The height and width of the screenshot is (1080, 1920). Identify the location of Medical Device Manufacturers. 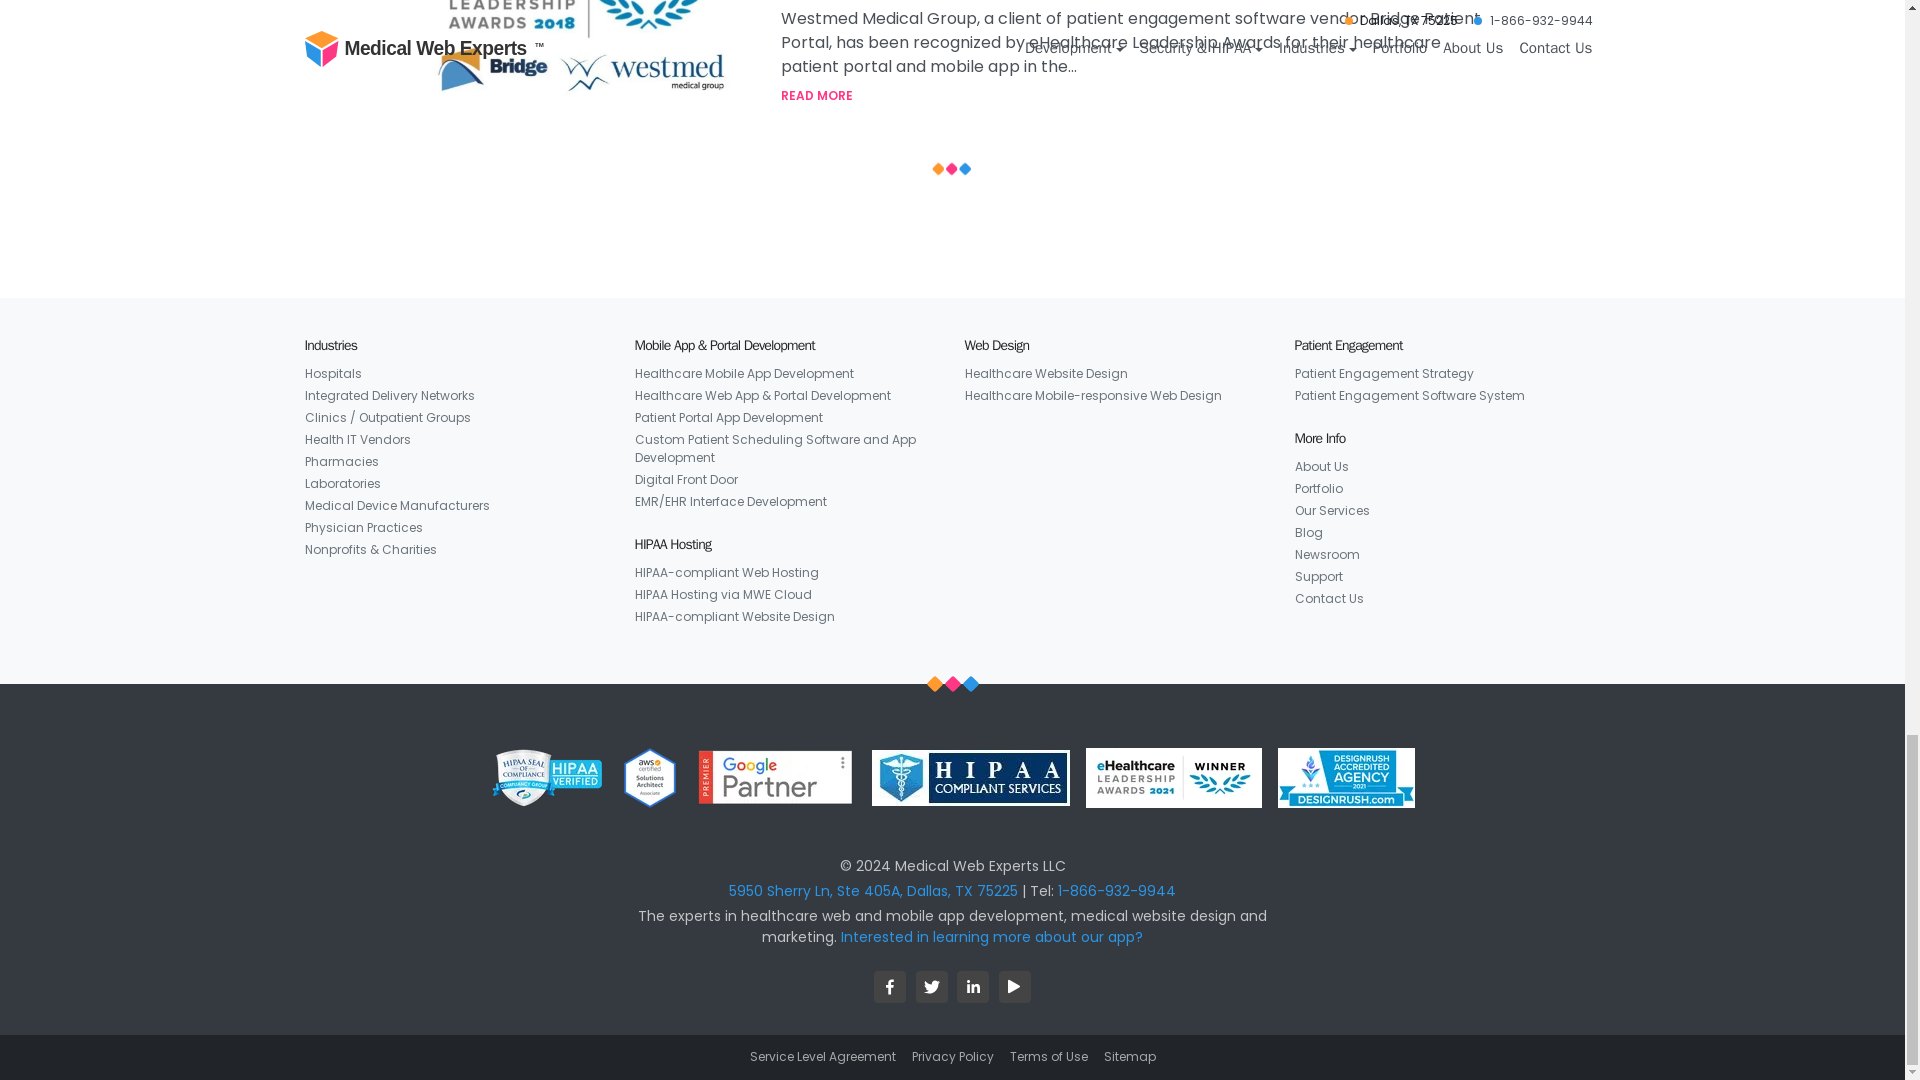
(396, 506).